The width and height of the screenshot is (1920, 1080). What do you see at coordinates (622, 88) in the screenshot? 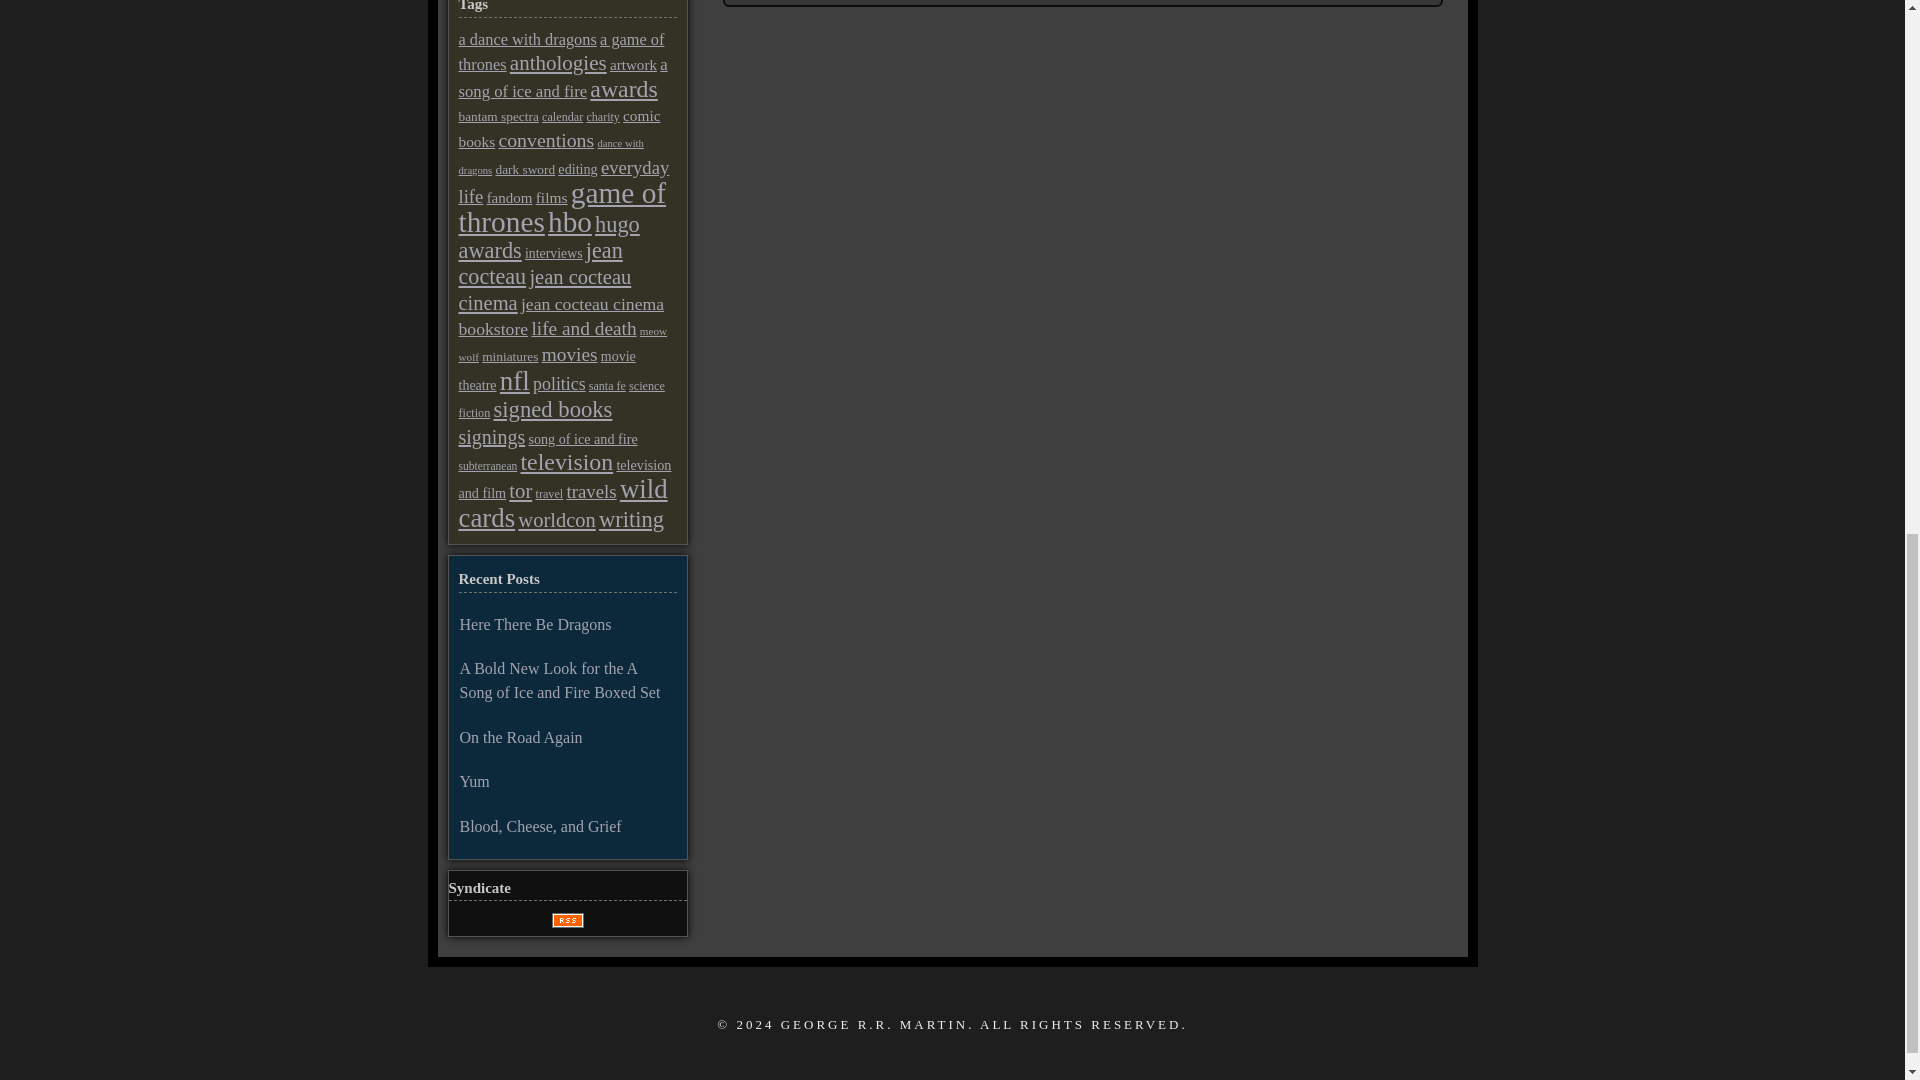
I see `awards` at bounding box center [622, 88].